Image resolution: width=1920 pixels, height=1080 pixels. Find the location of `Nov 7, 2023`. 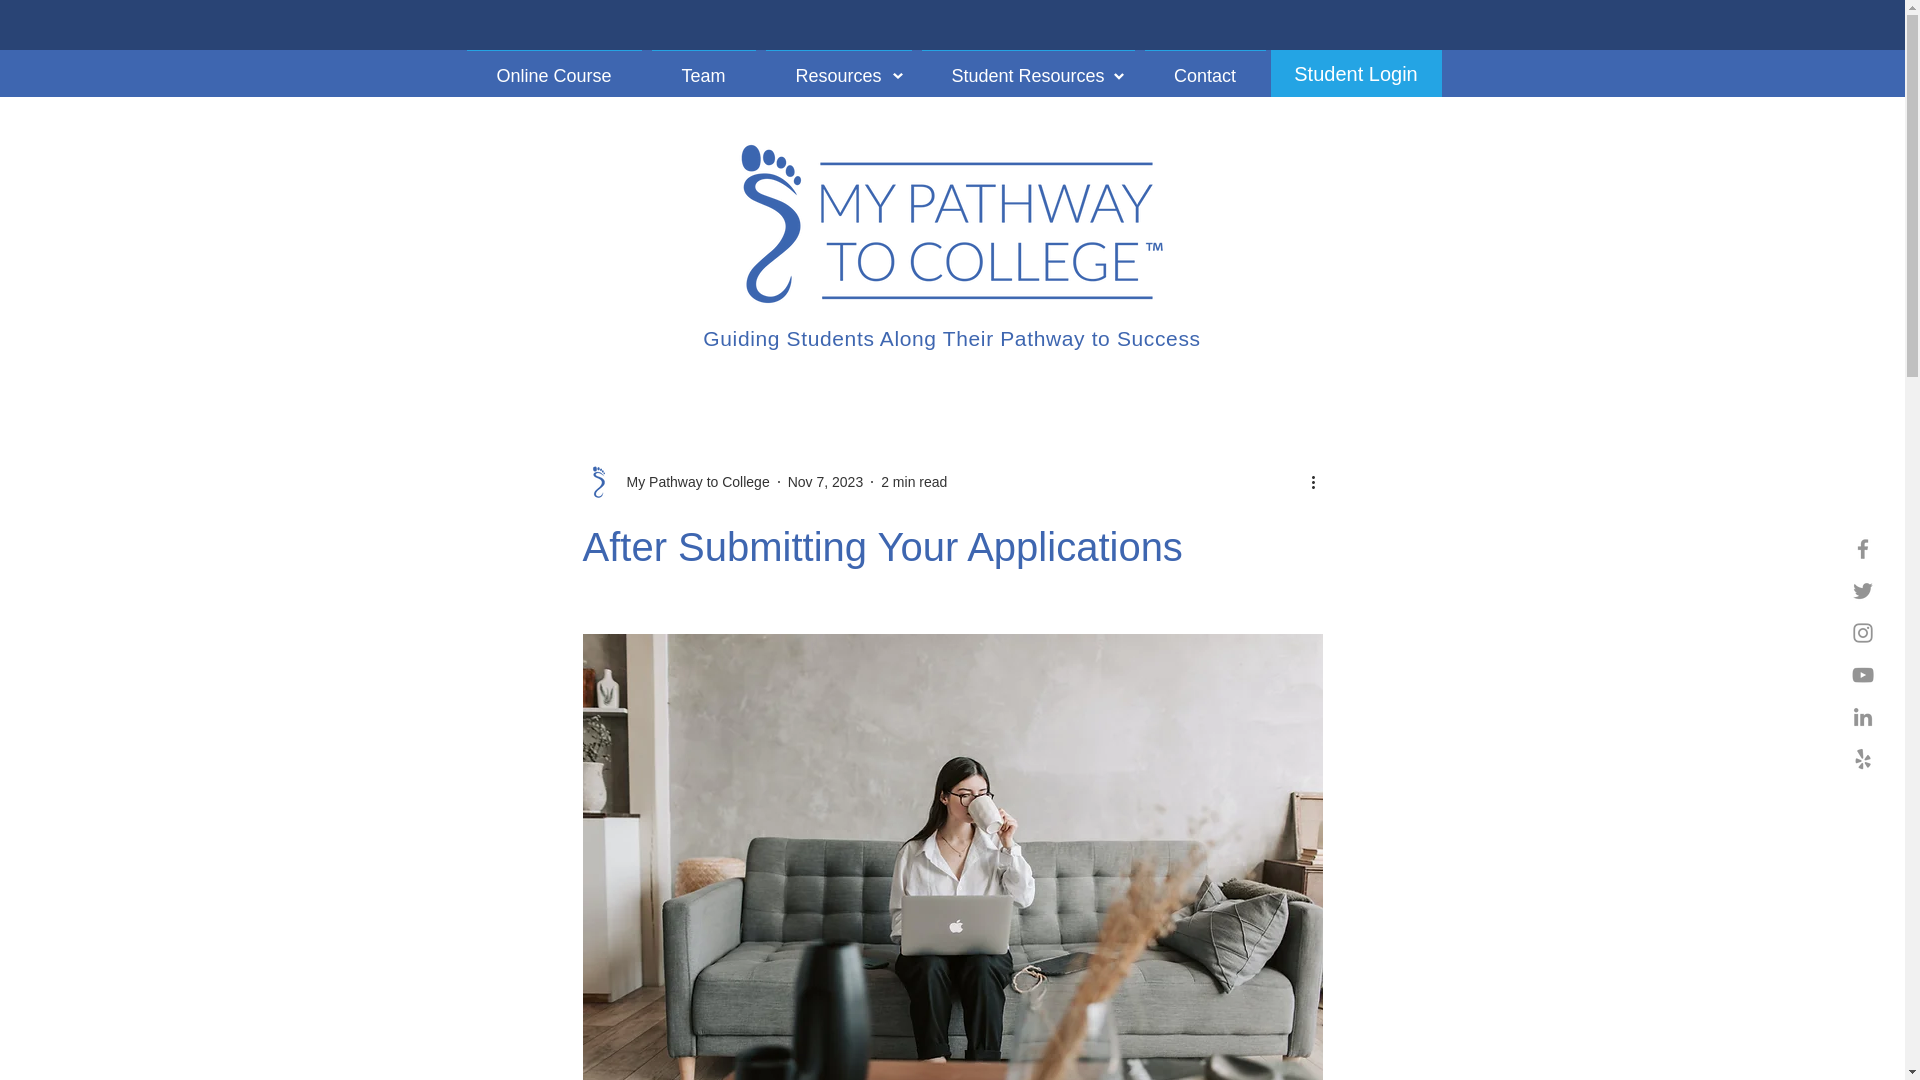

Nov 7, 2023 is located at coordinates (826, 482).